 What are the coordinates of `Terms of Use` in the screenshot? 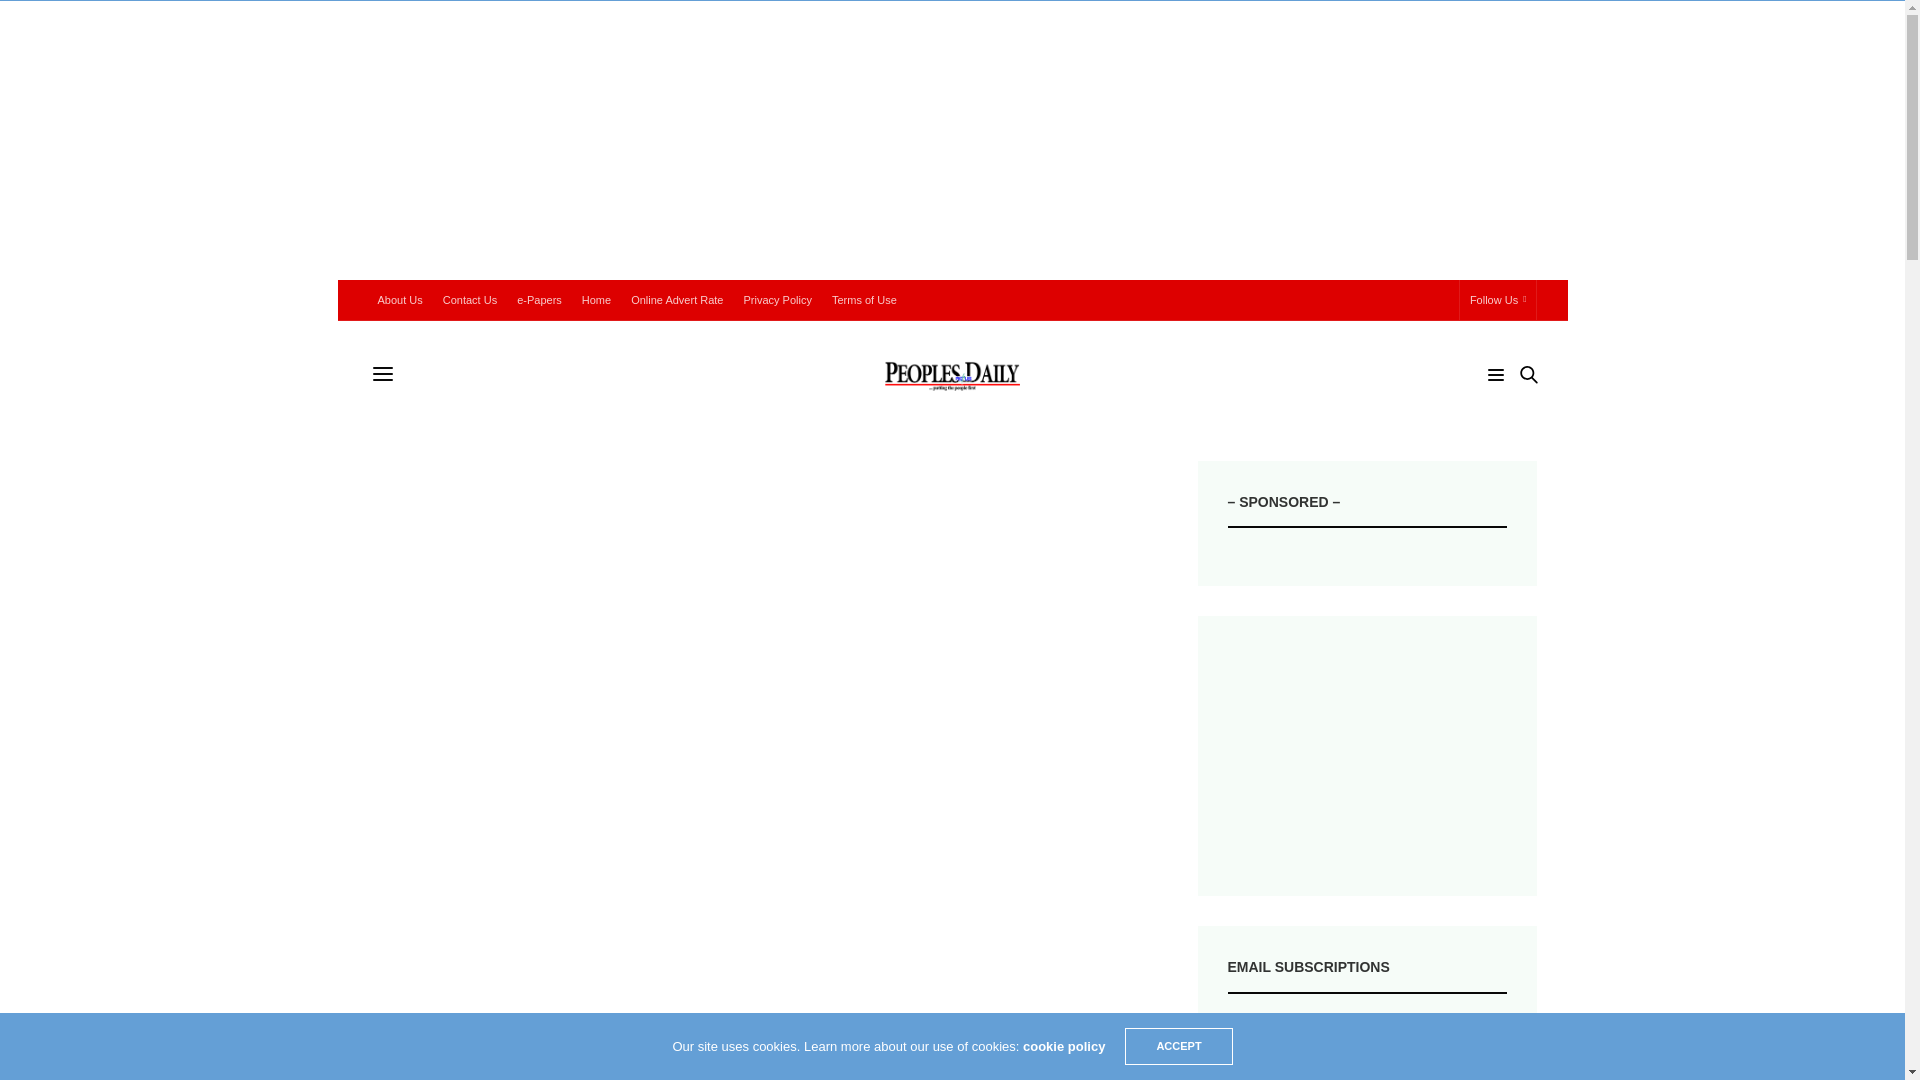 It's located at (864, 299).